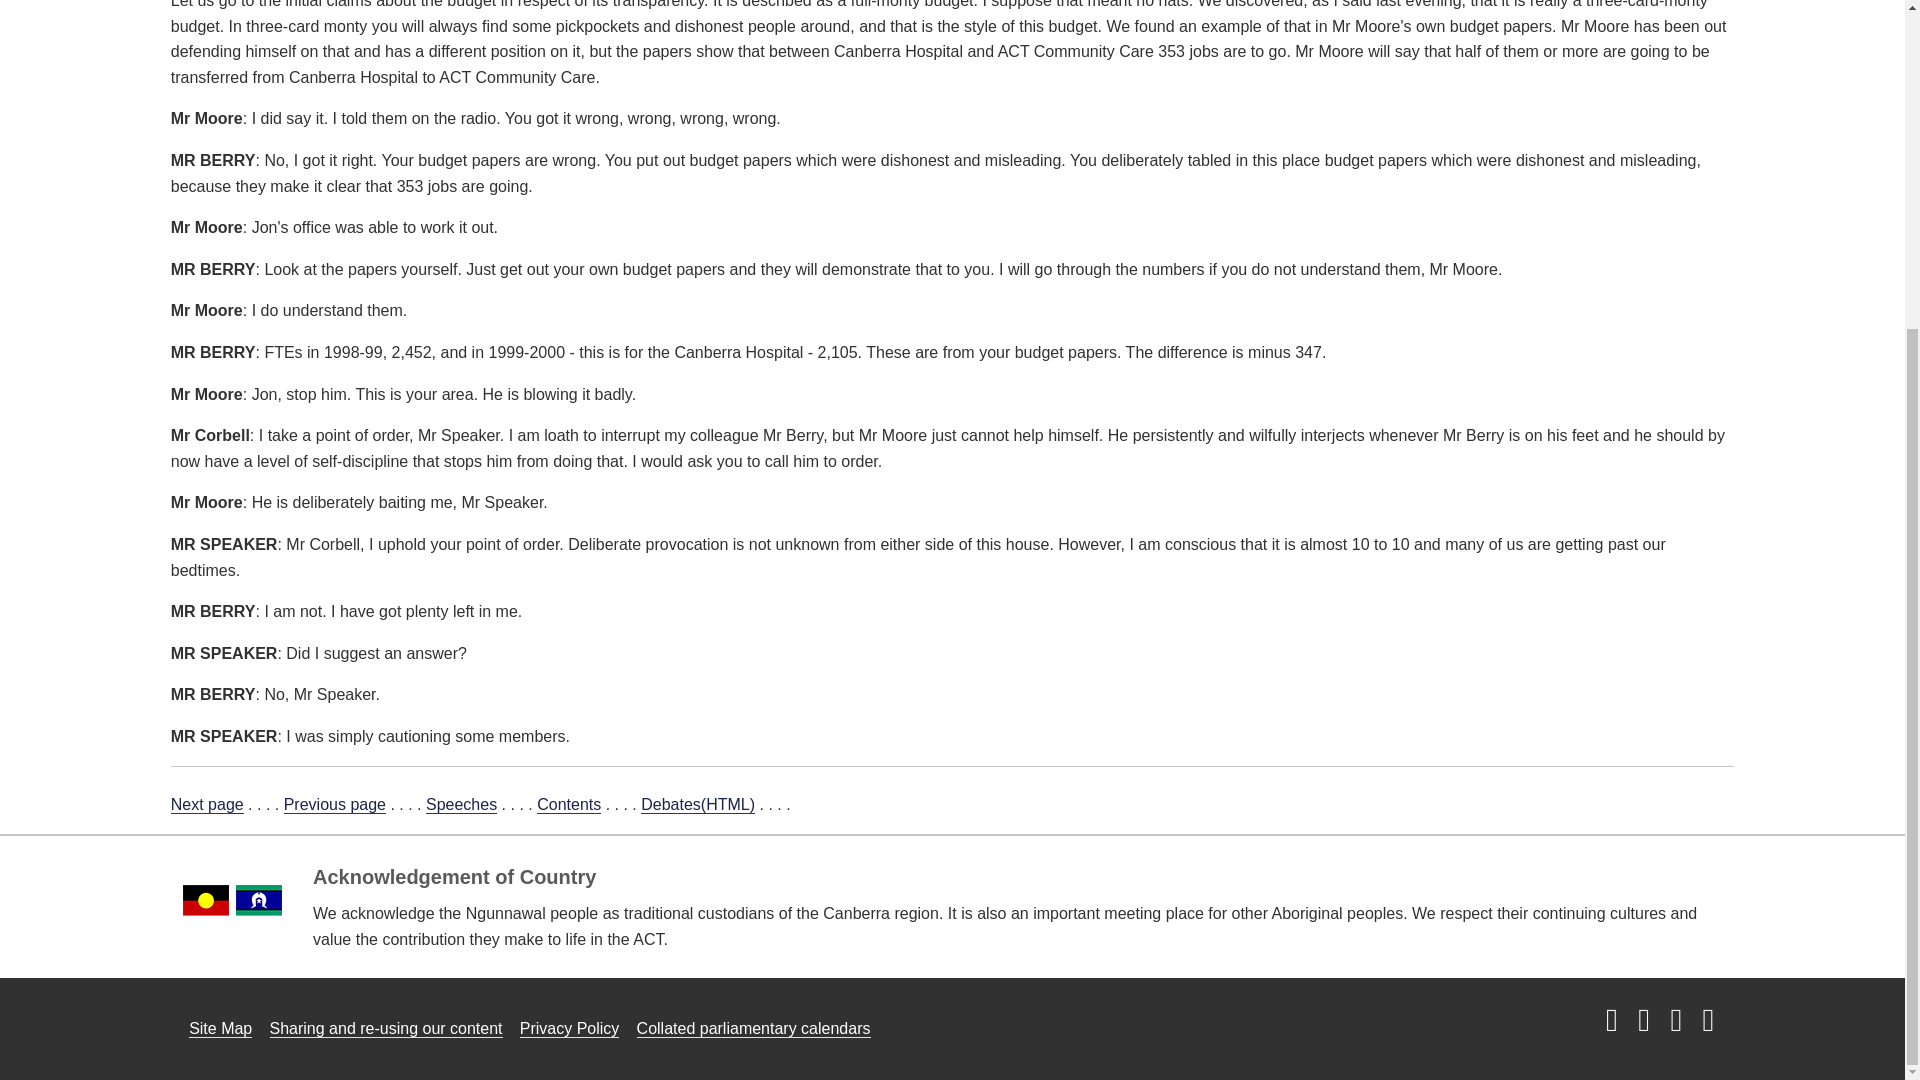 This screenshot has height=1080, width=1920. I want to click on Speeches, so click(462, 804).